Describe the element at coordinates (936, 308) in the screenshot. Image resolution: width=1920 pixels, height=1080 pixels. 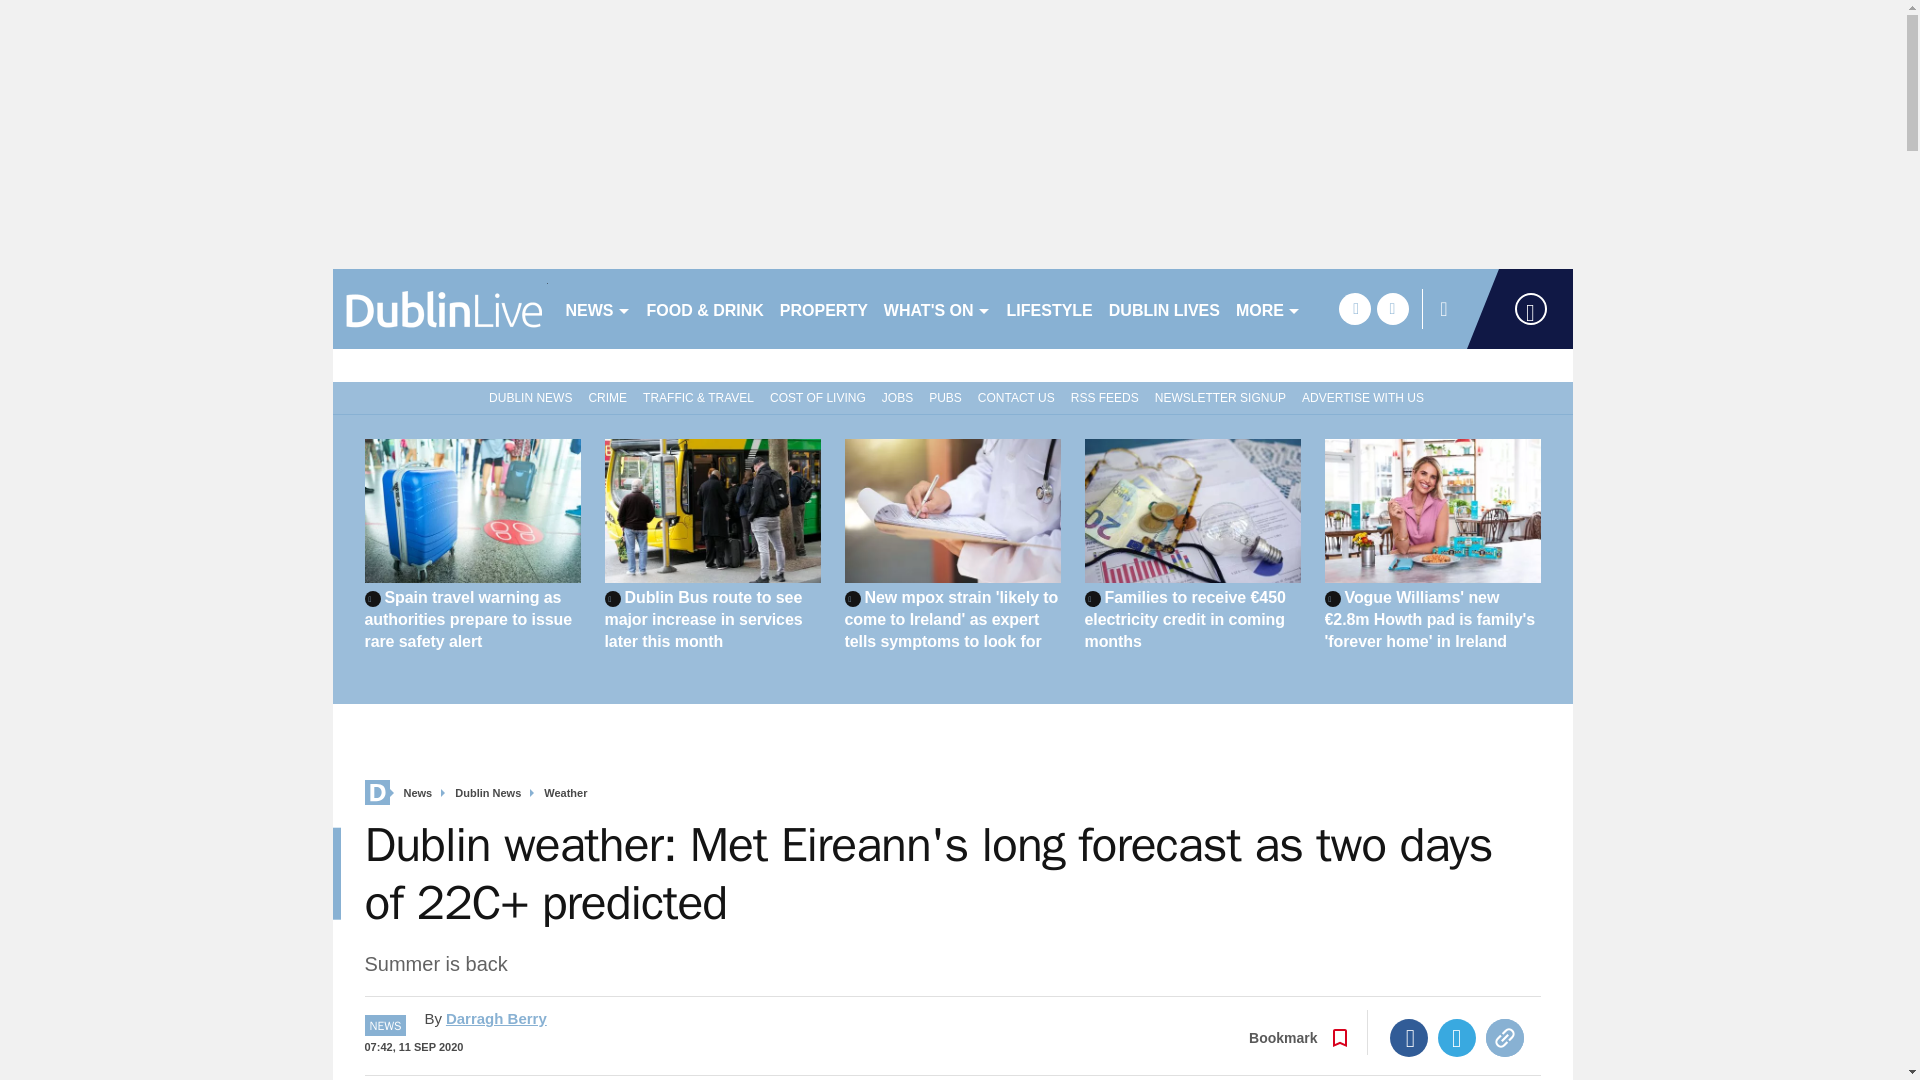
I see `WHAT'S ON` at that location.